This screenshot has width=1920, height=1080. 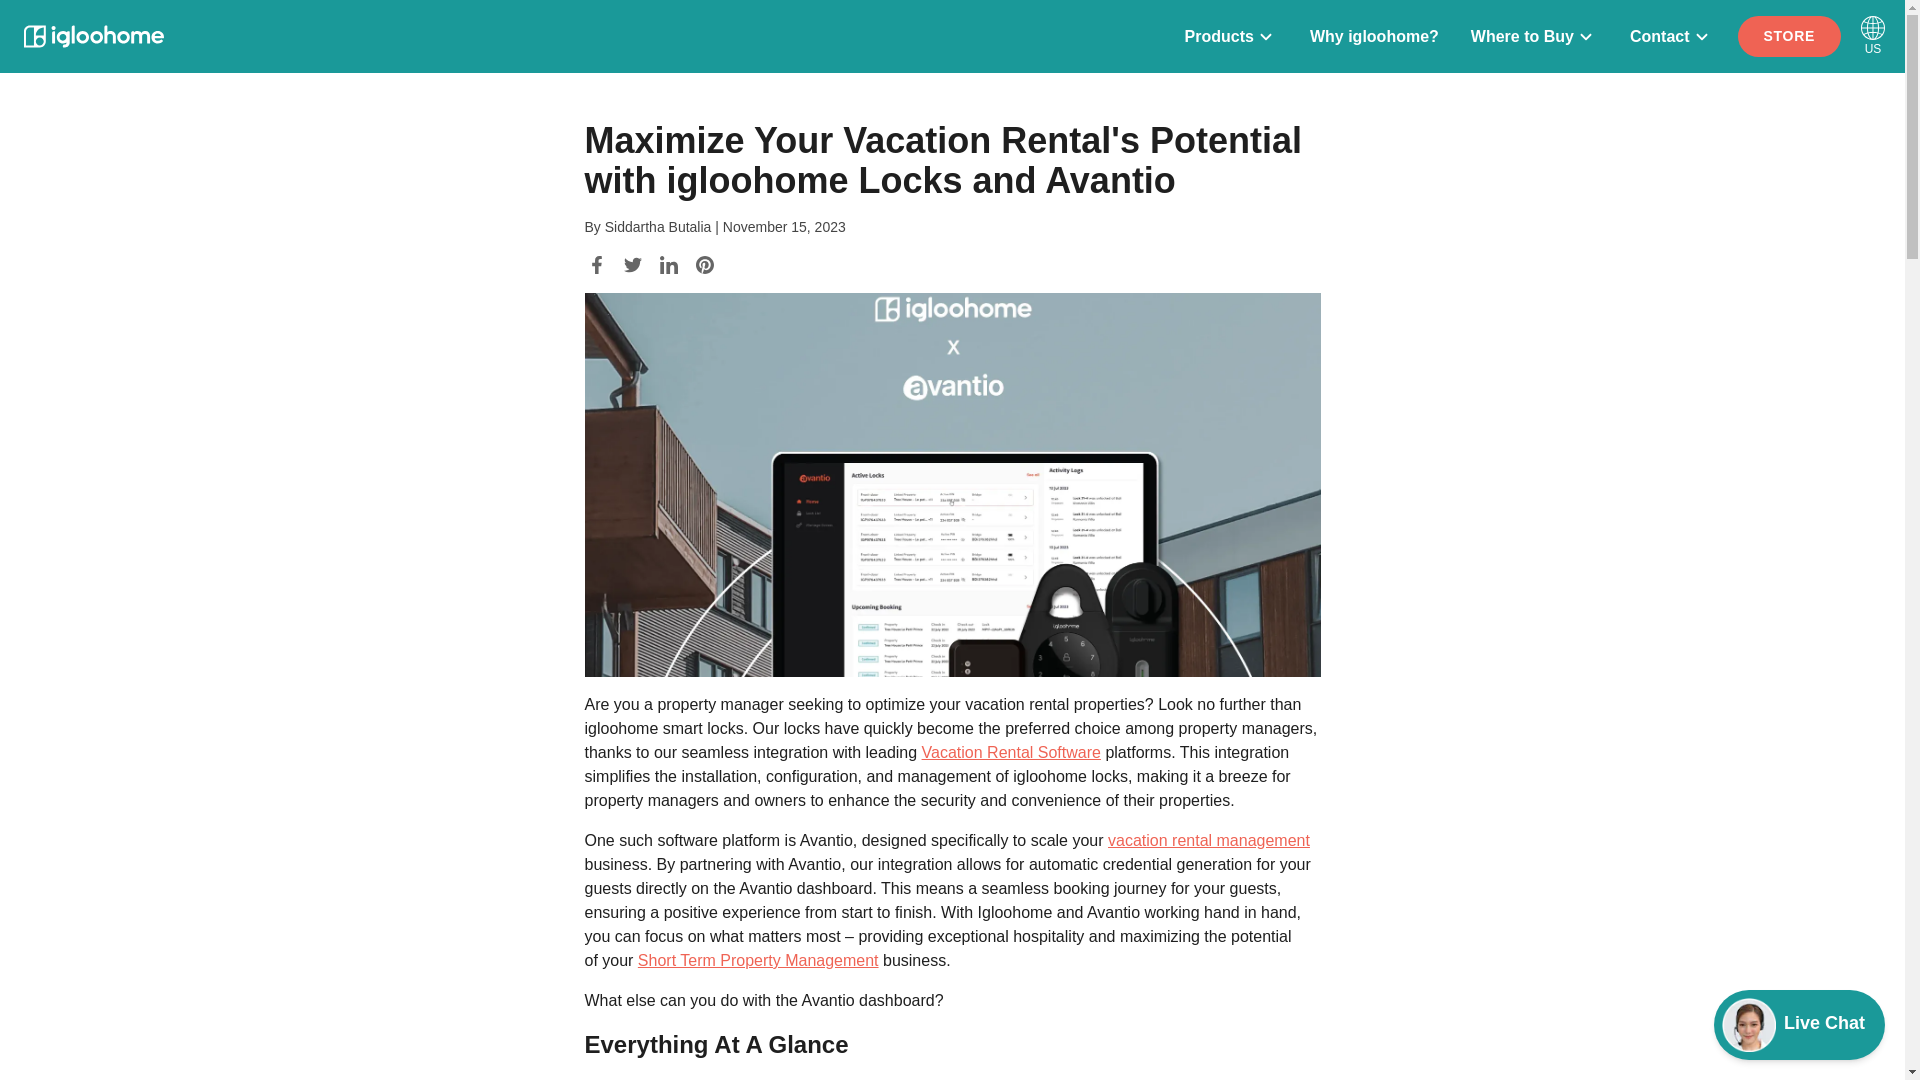 What do you see at coordinates (1449, 36) in the screenshot?
I see `Store` at bounding box center [1449, 36].